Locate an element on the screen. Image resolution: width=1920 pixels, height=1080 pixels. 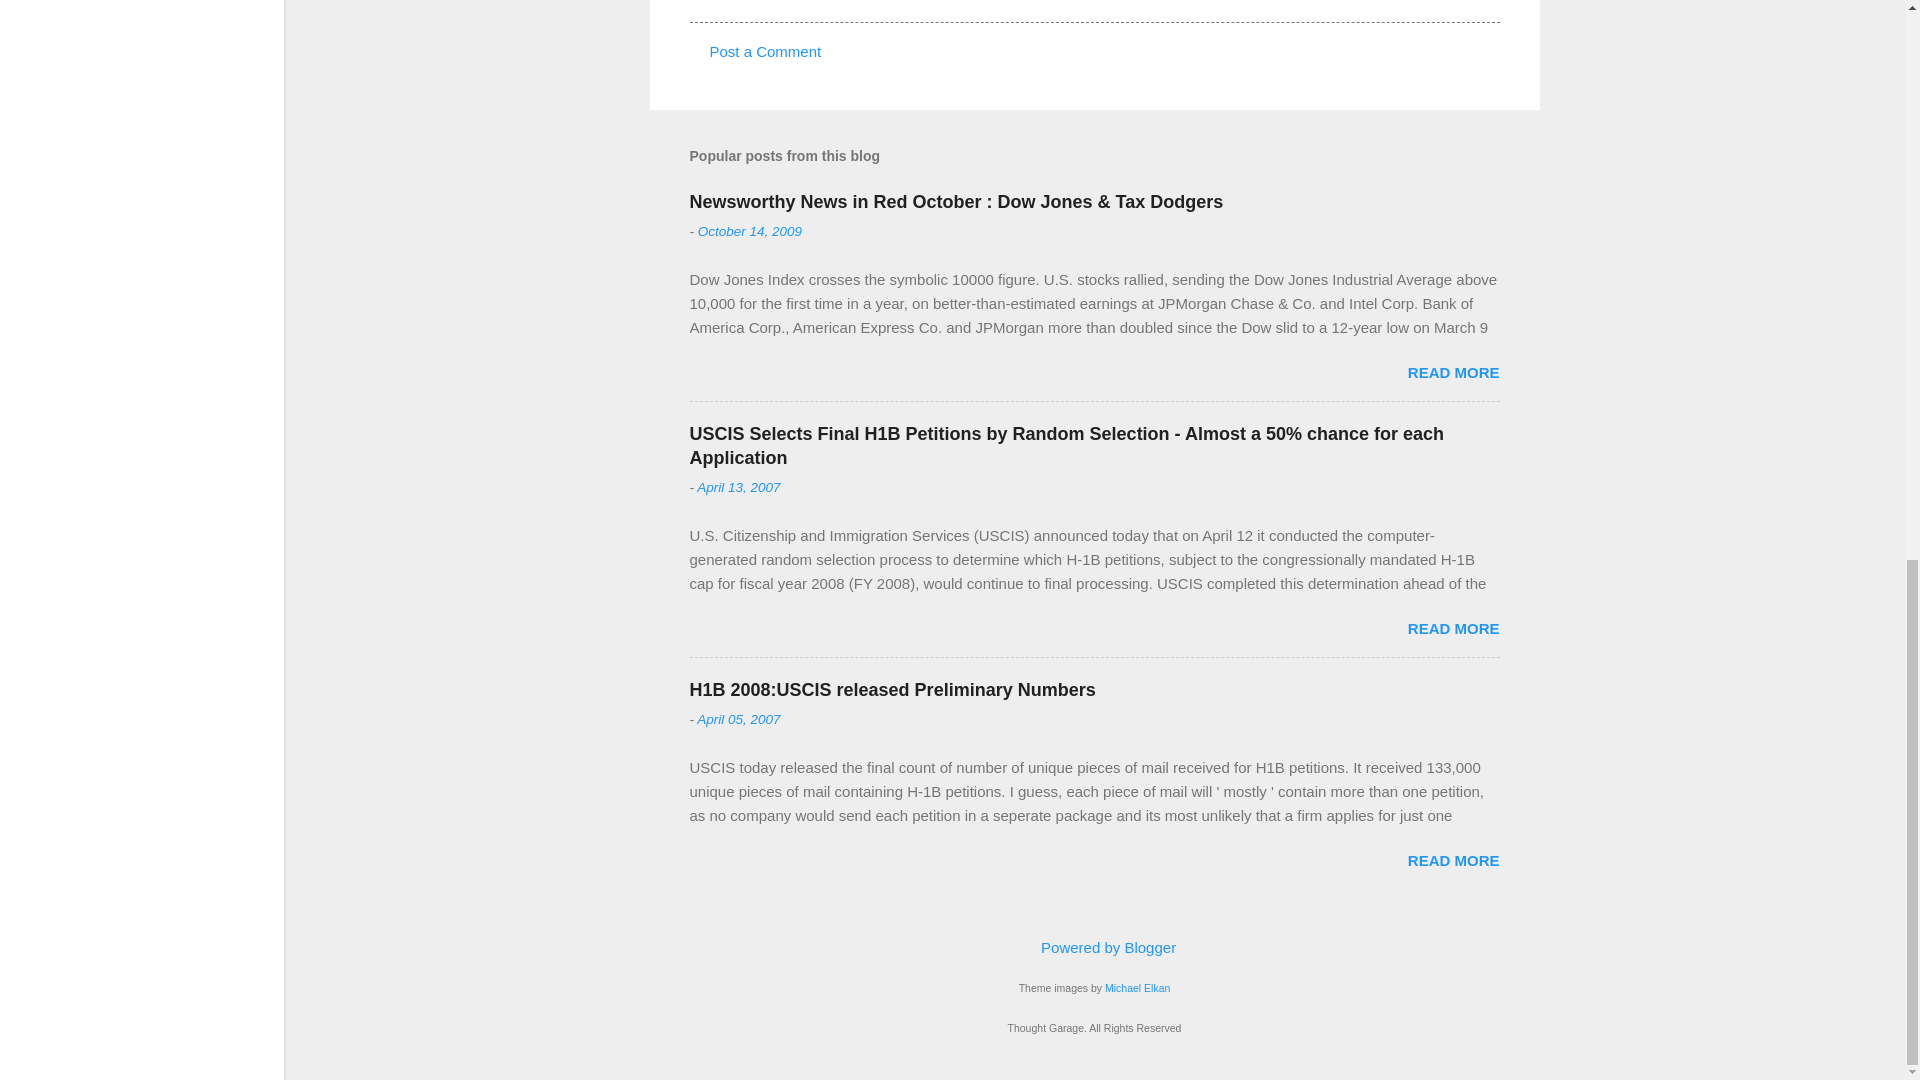
READ MORE is located at coordinates (1453, 860).